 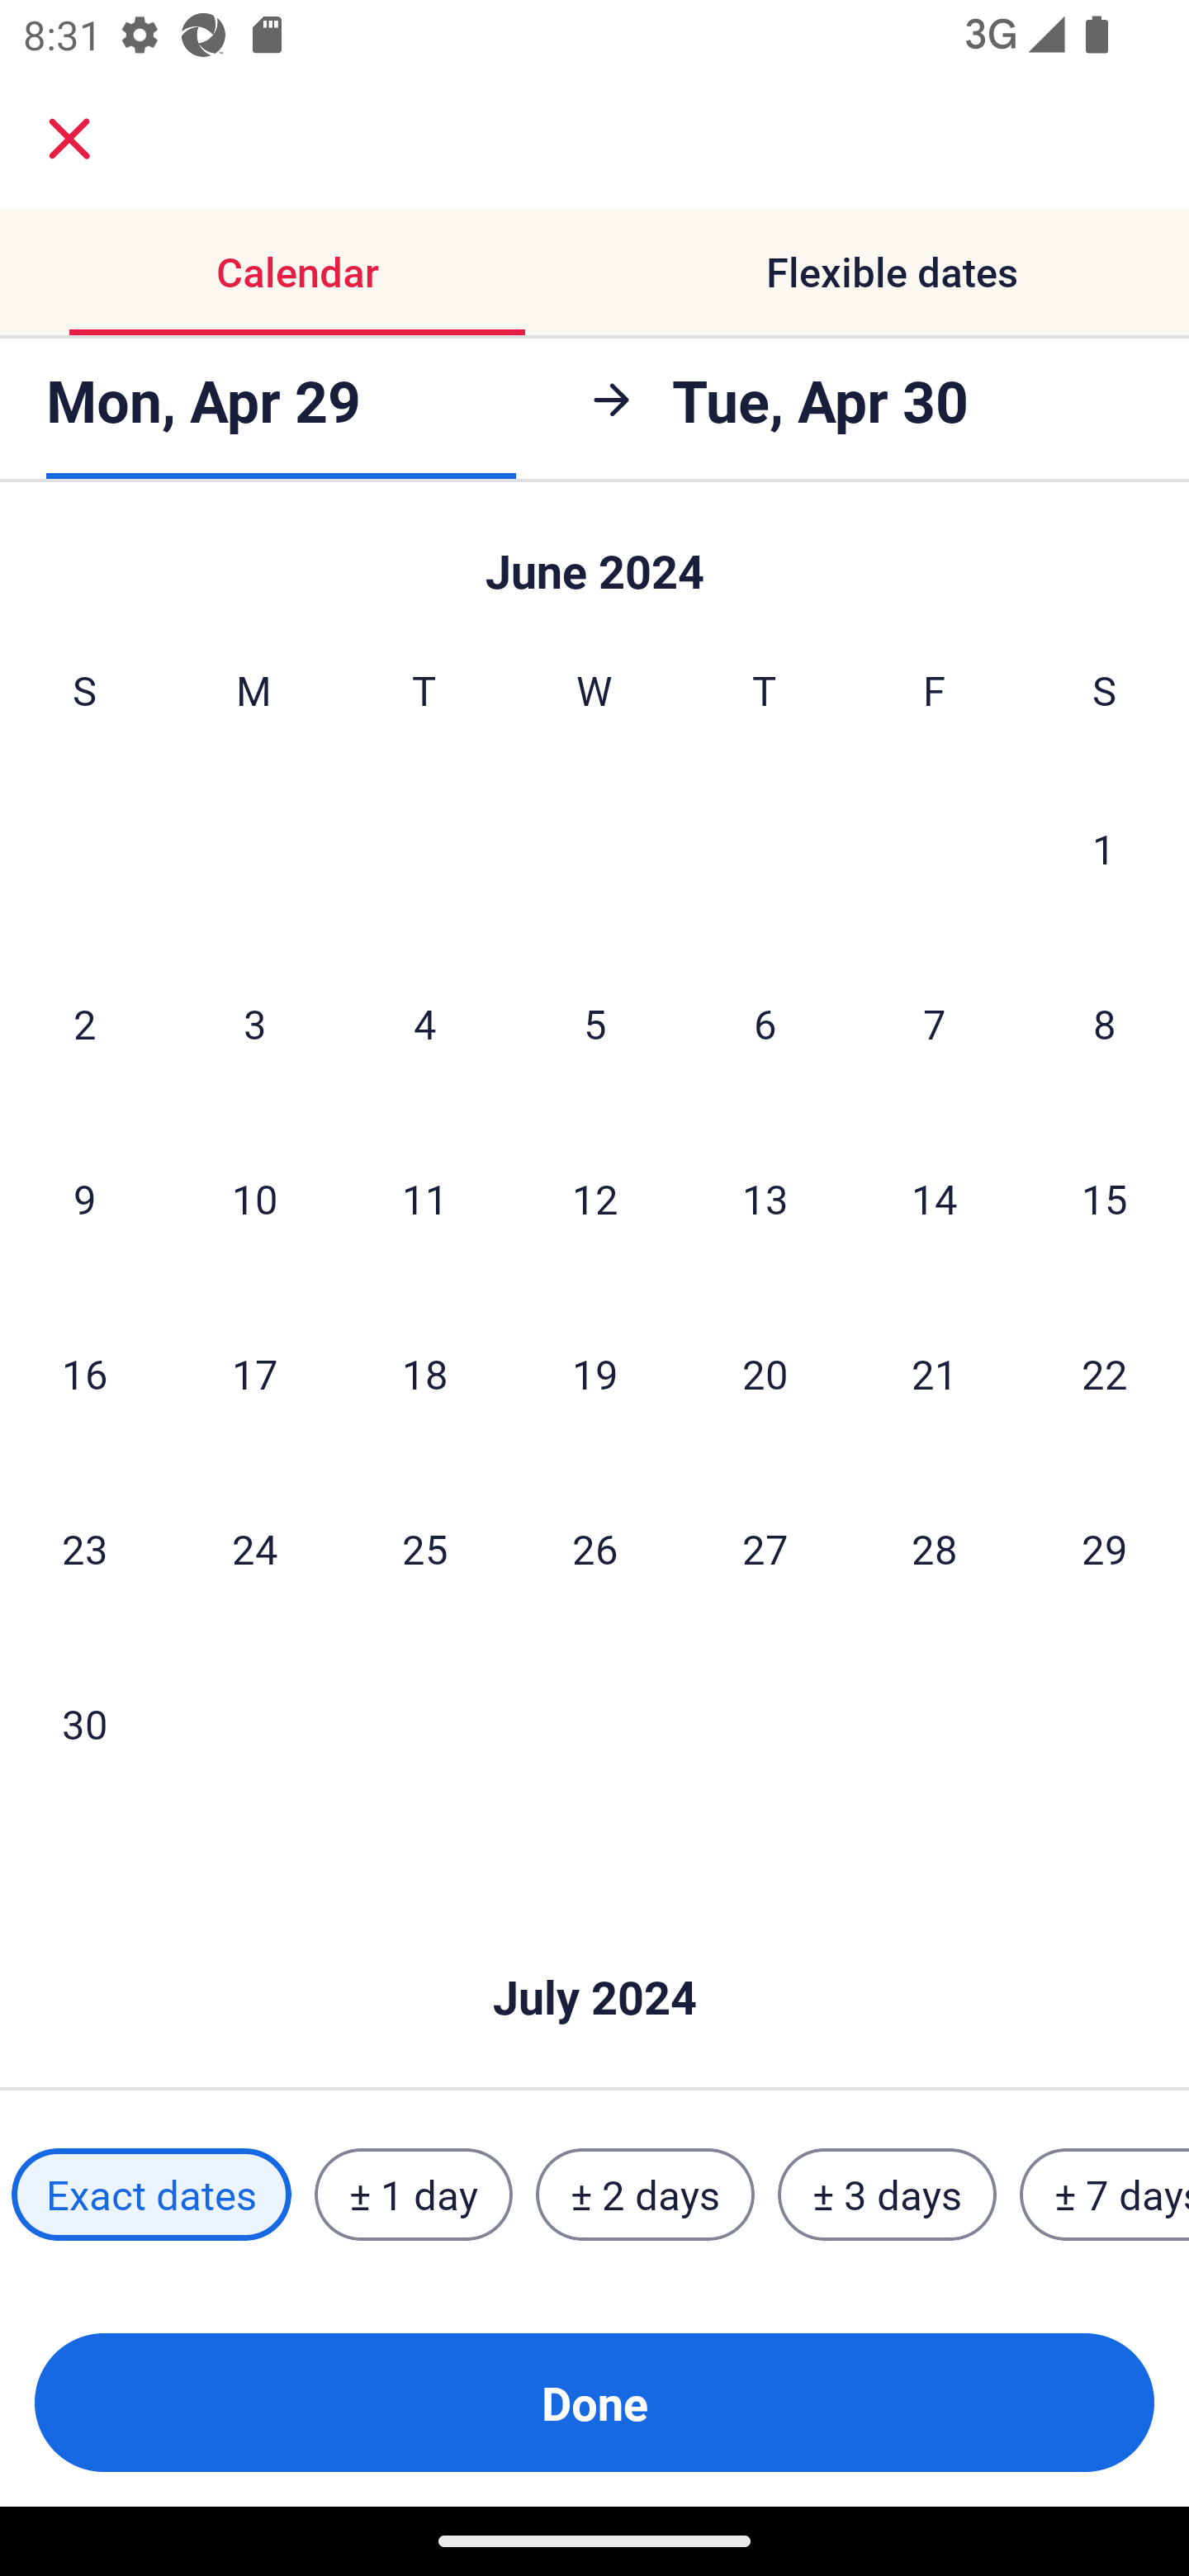 I want to click on 15 Saturday, June 15, 2024, so click(x=1105, y=1197).